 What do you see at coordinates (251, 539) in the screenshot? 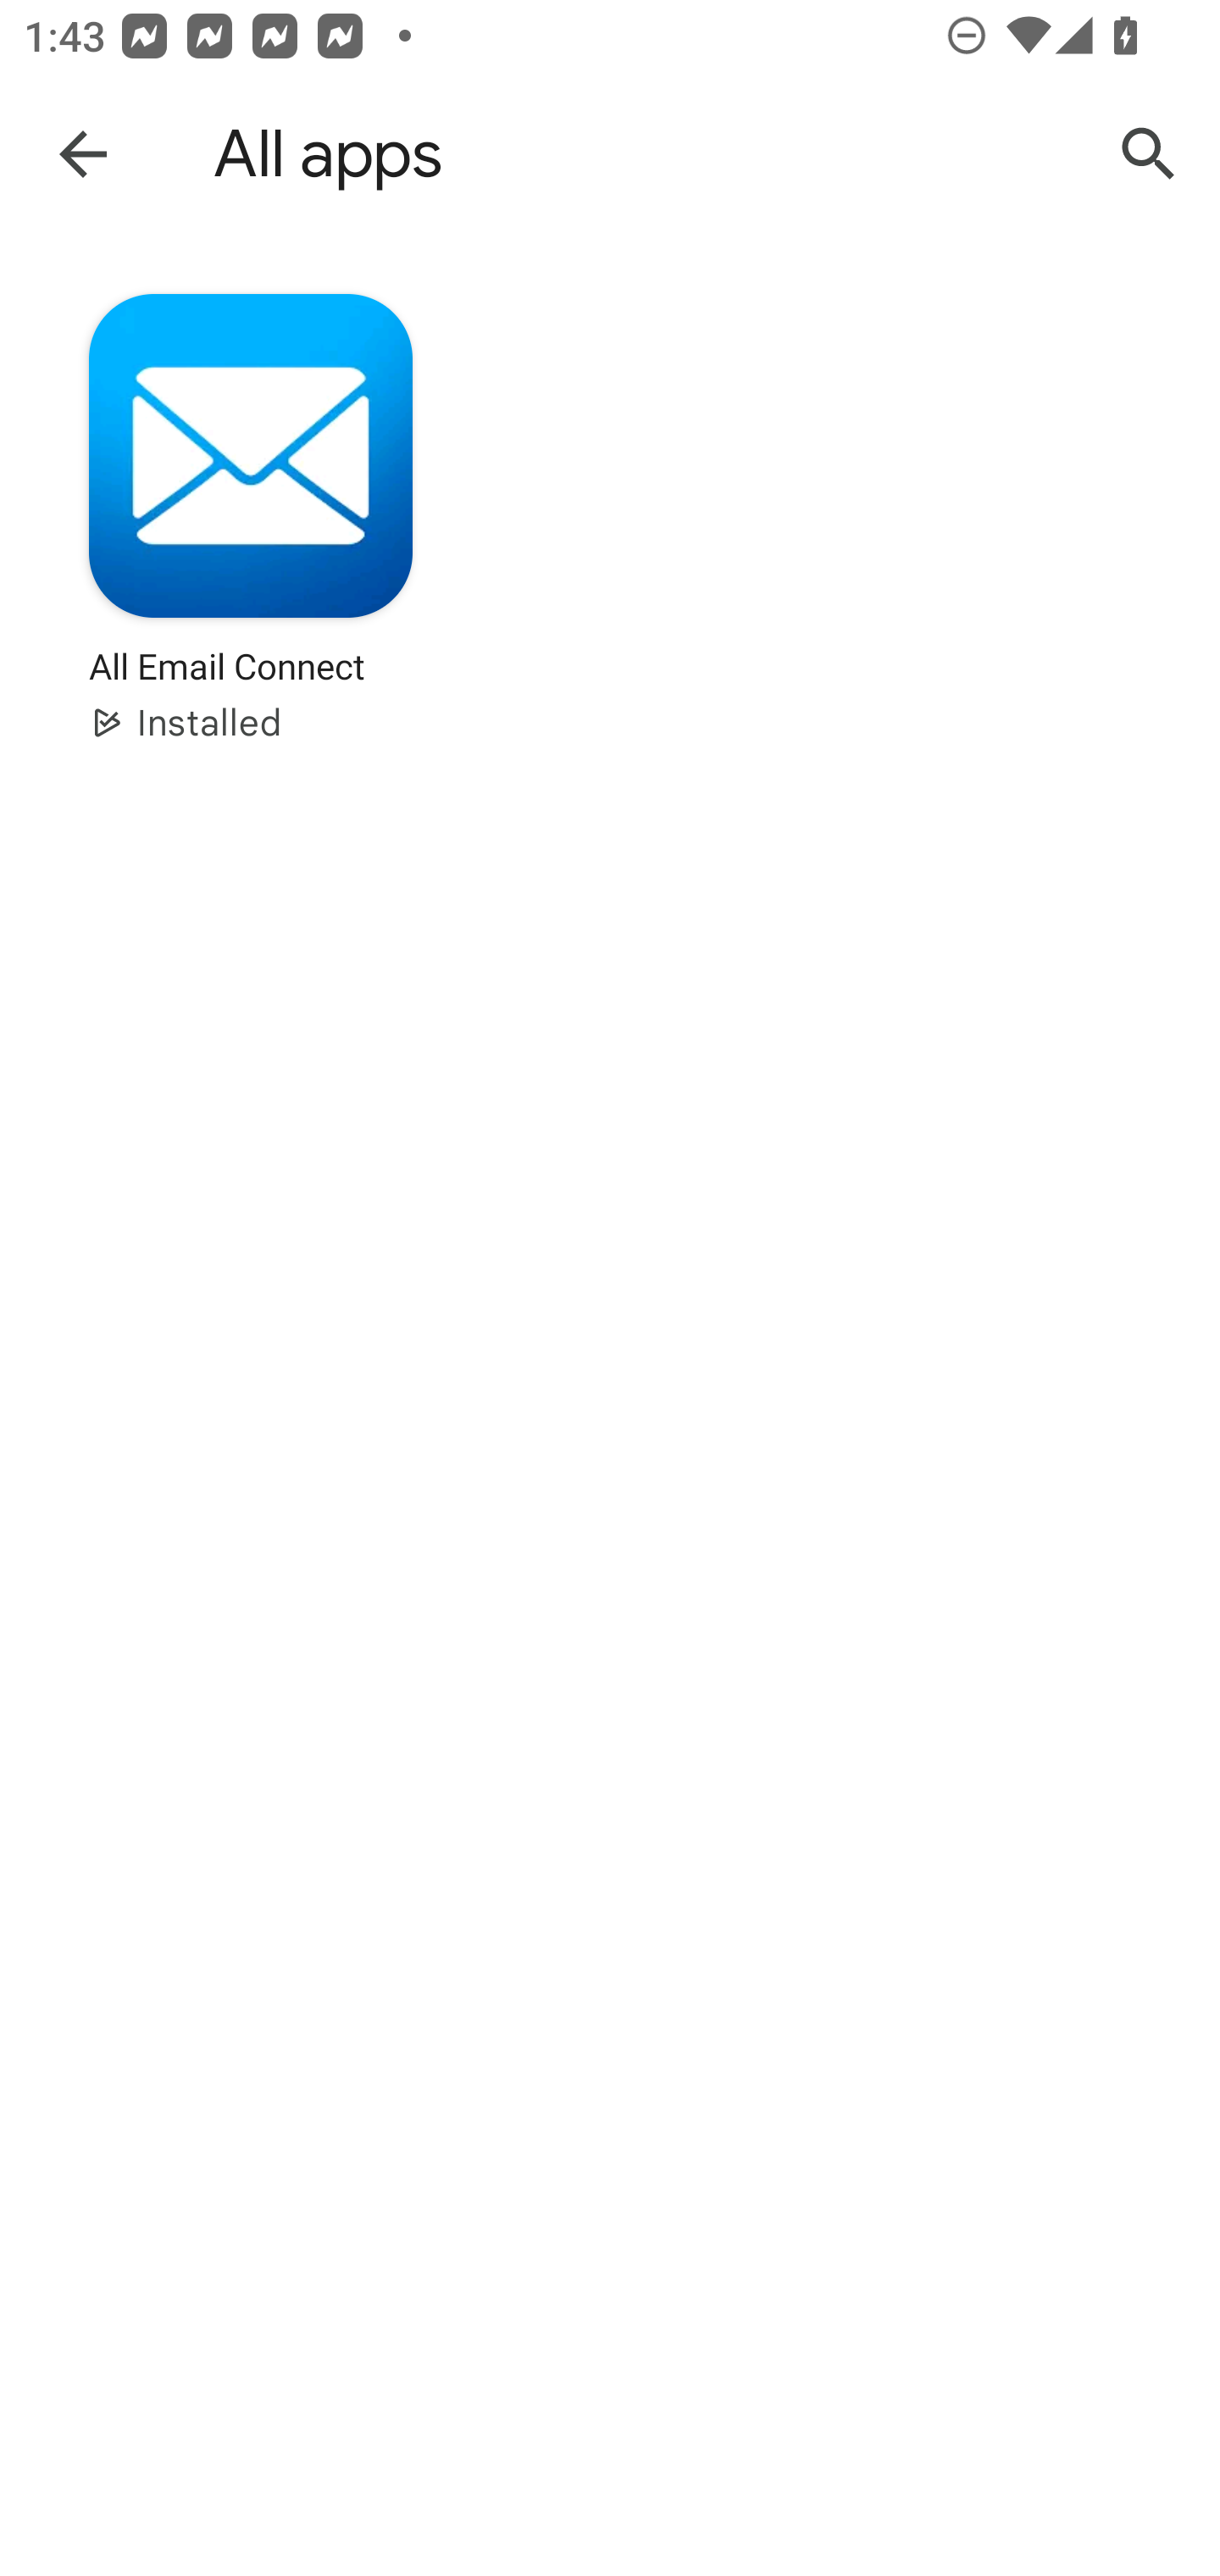
I see `App: All Email Connect
Installed

` at bounding box center [251, 539].